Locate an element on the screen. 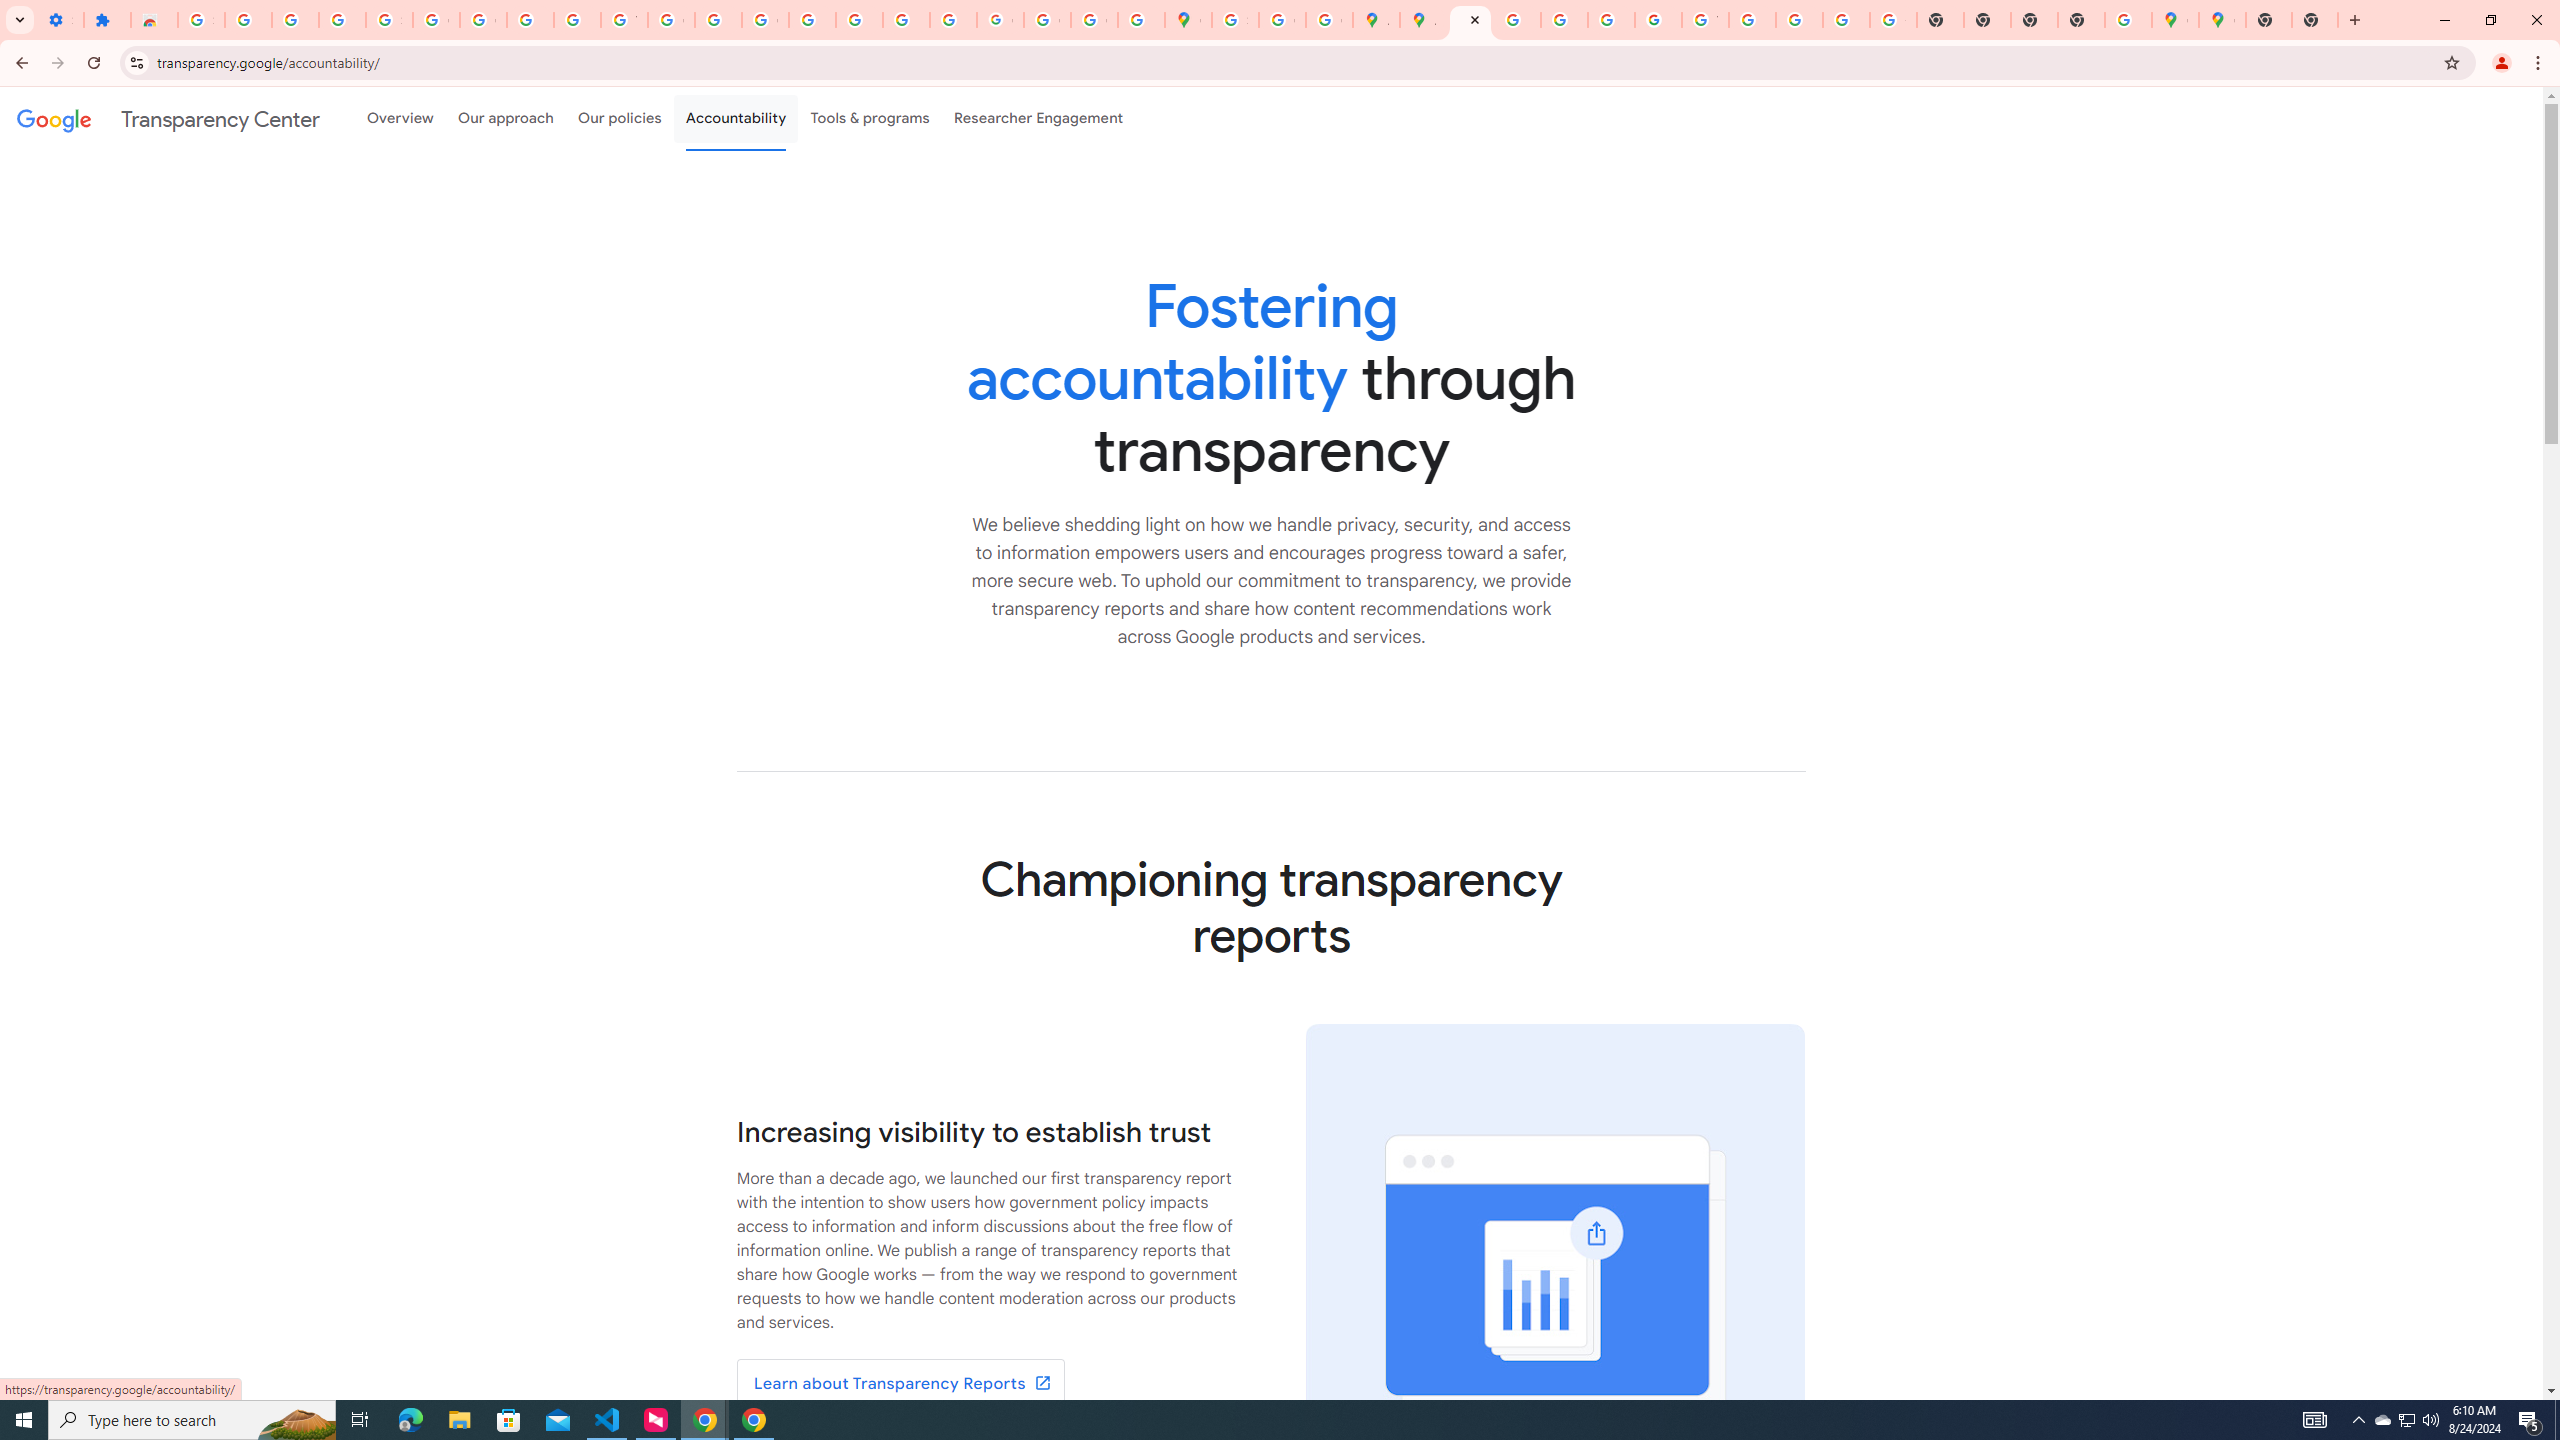 This screenshot has width=2560, height=1440. Our approach is located at coordinates (505, 118).